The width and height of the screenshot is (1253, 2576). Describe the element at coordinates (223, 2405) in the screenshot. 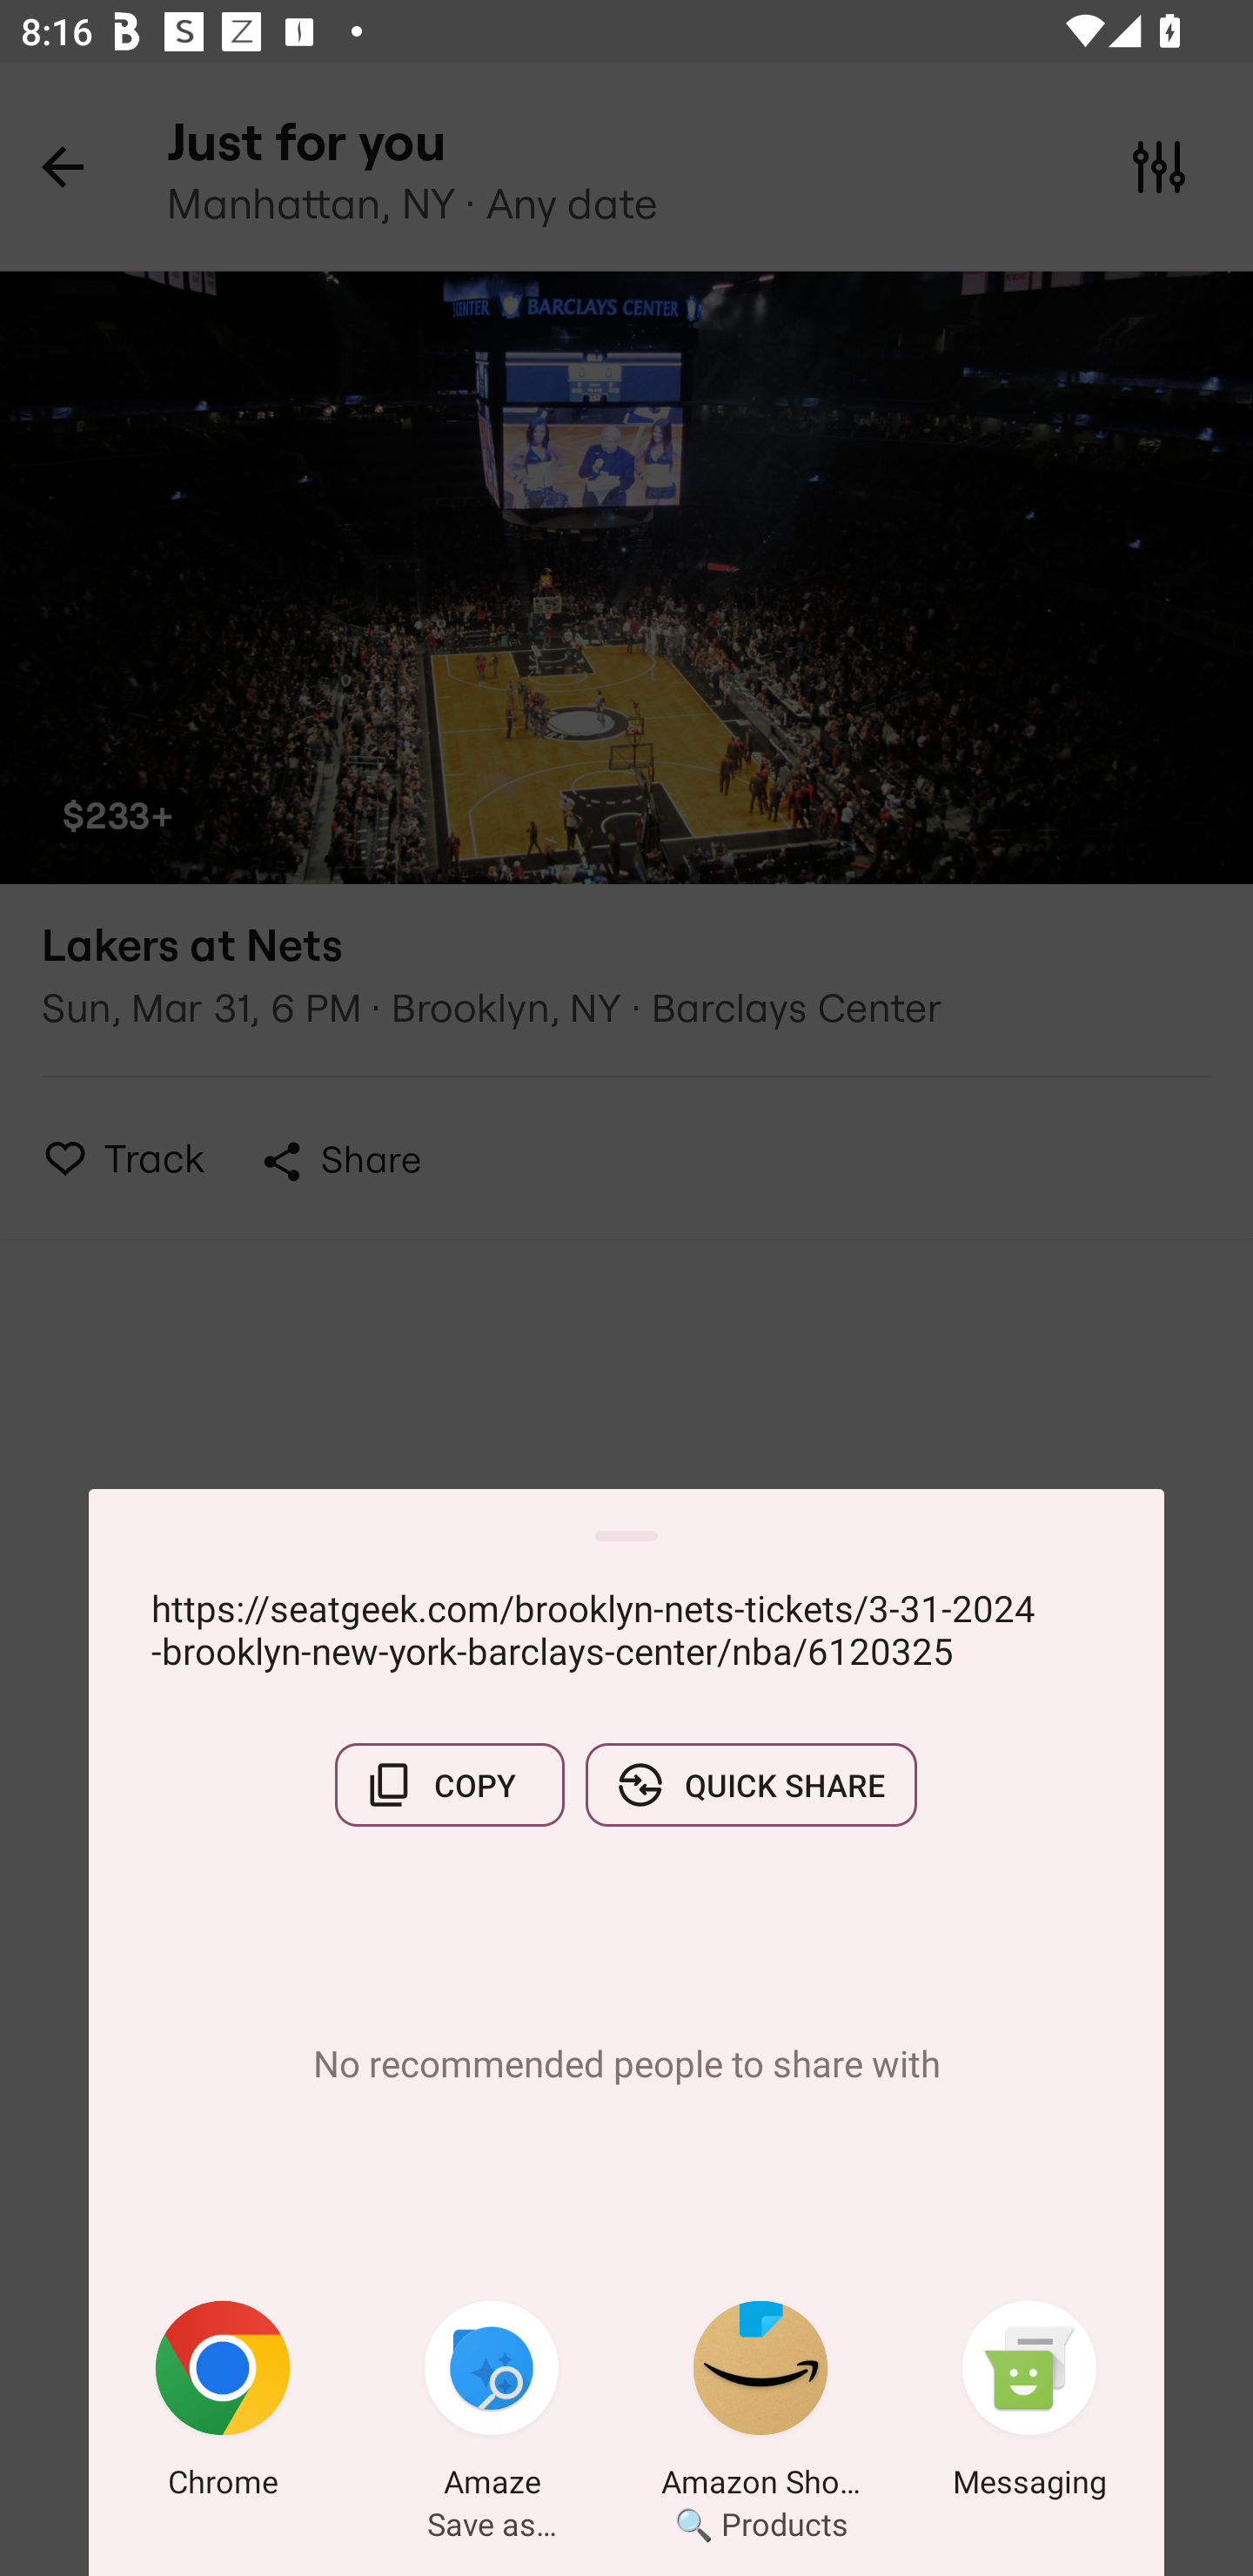

I see `Chrome` at that location.